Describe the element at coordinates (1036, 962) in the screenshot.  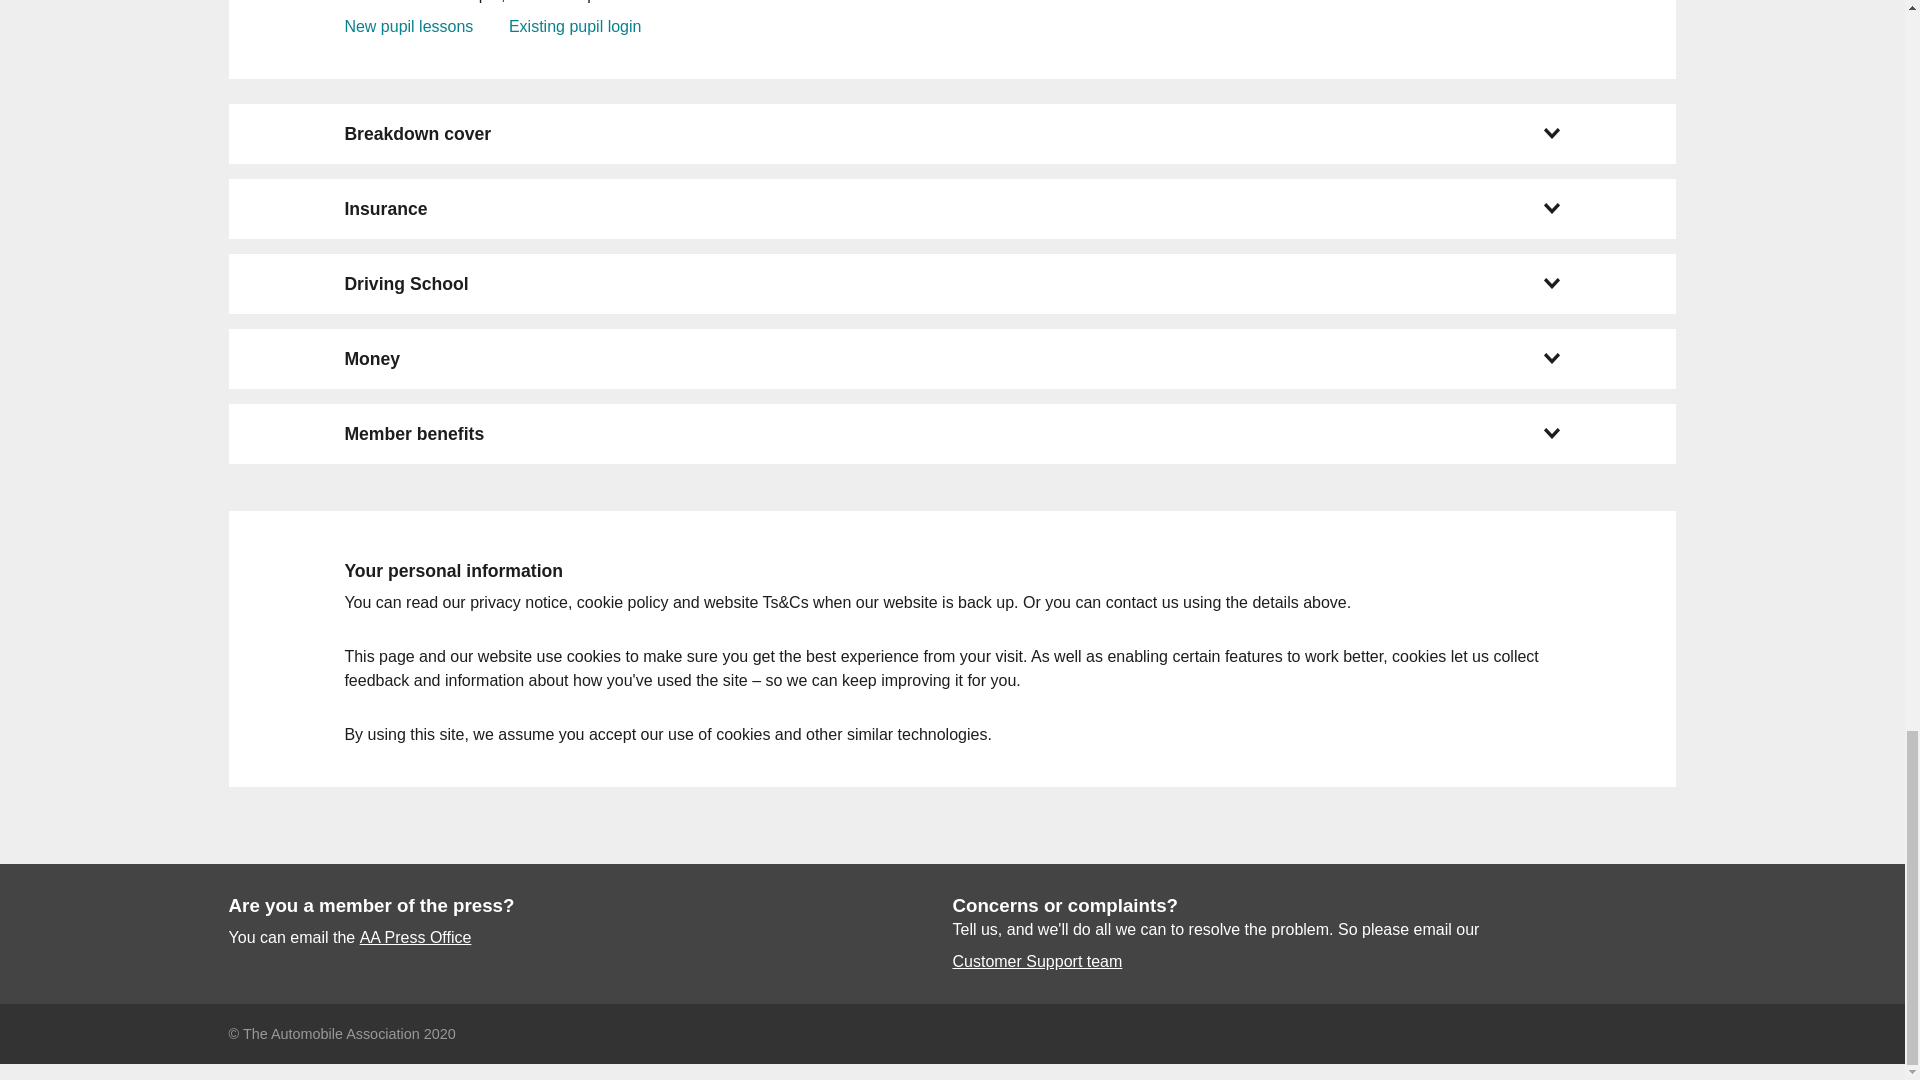
I see `Customer Support team` at that location.